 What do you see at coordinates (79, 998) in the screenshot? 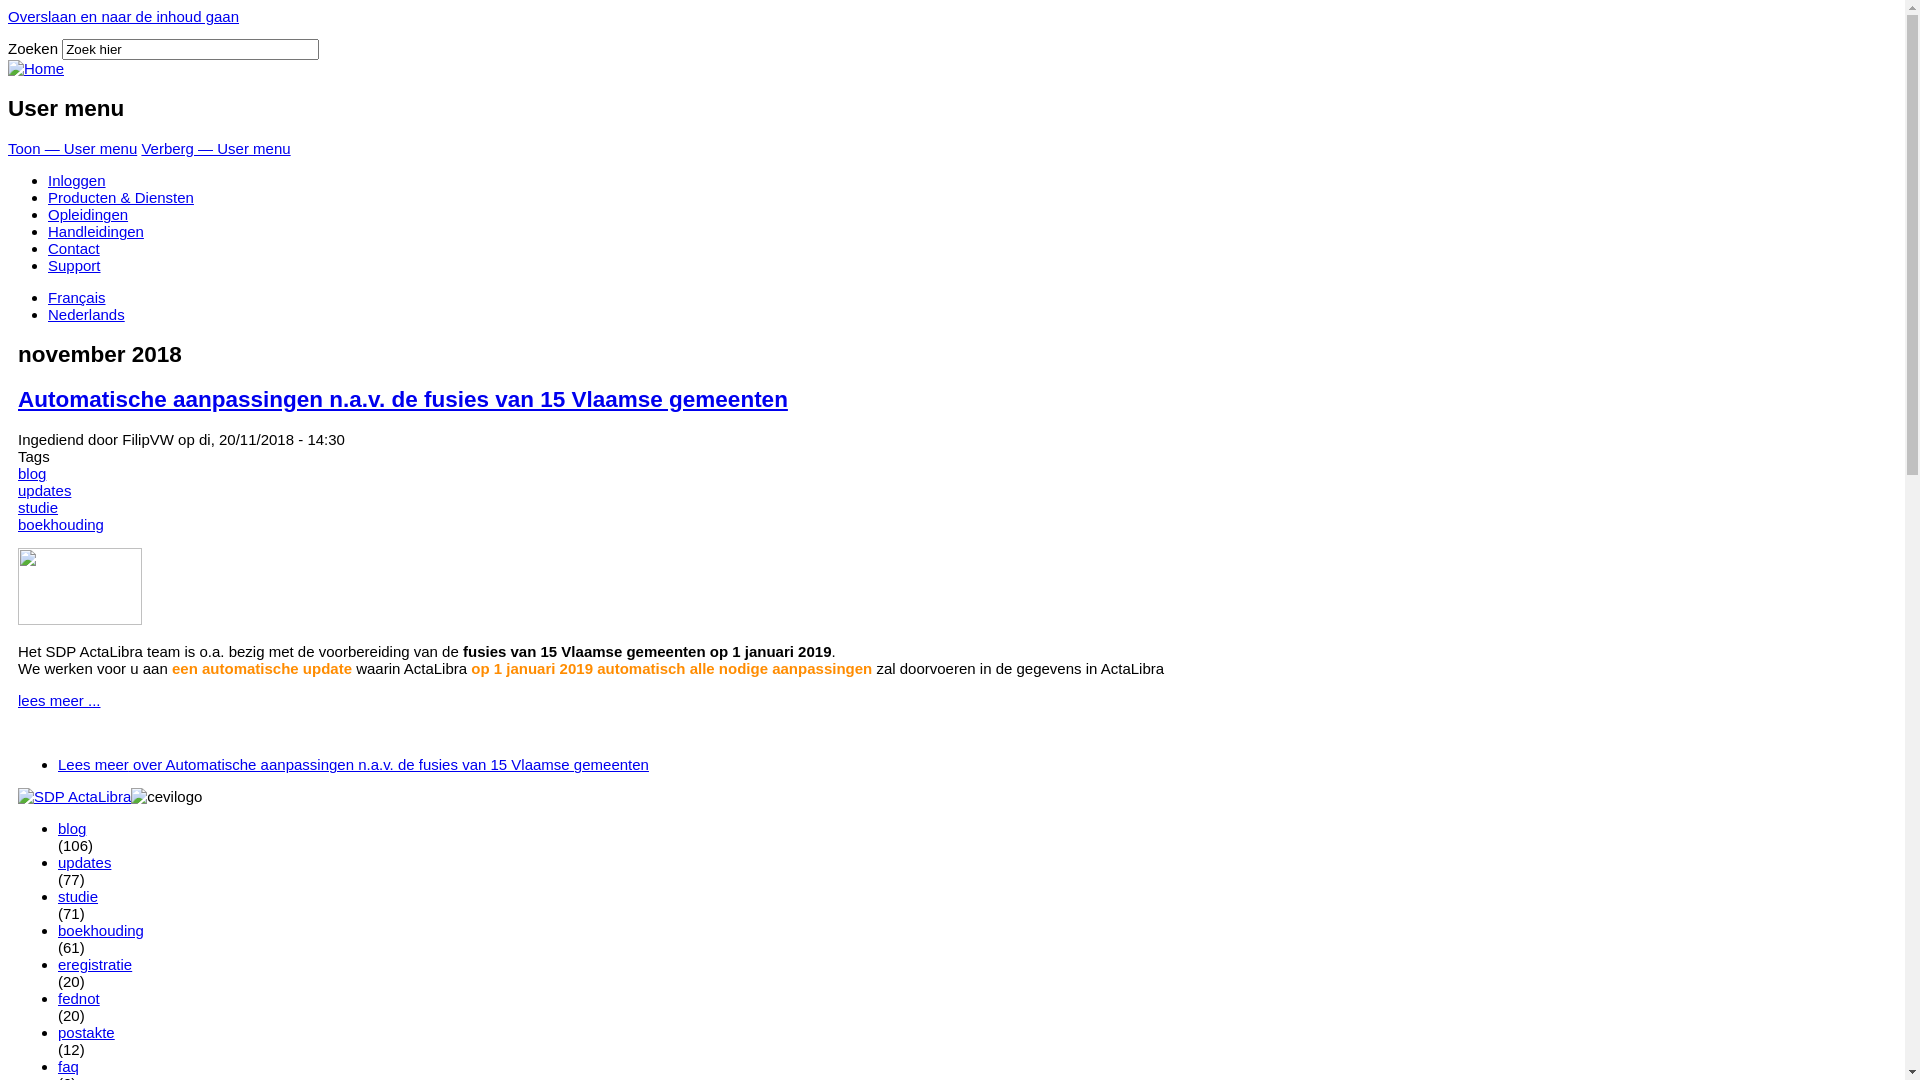
I see `fednot` at bounding box center [79, 998].